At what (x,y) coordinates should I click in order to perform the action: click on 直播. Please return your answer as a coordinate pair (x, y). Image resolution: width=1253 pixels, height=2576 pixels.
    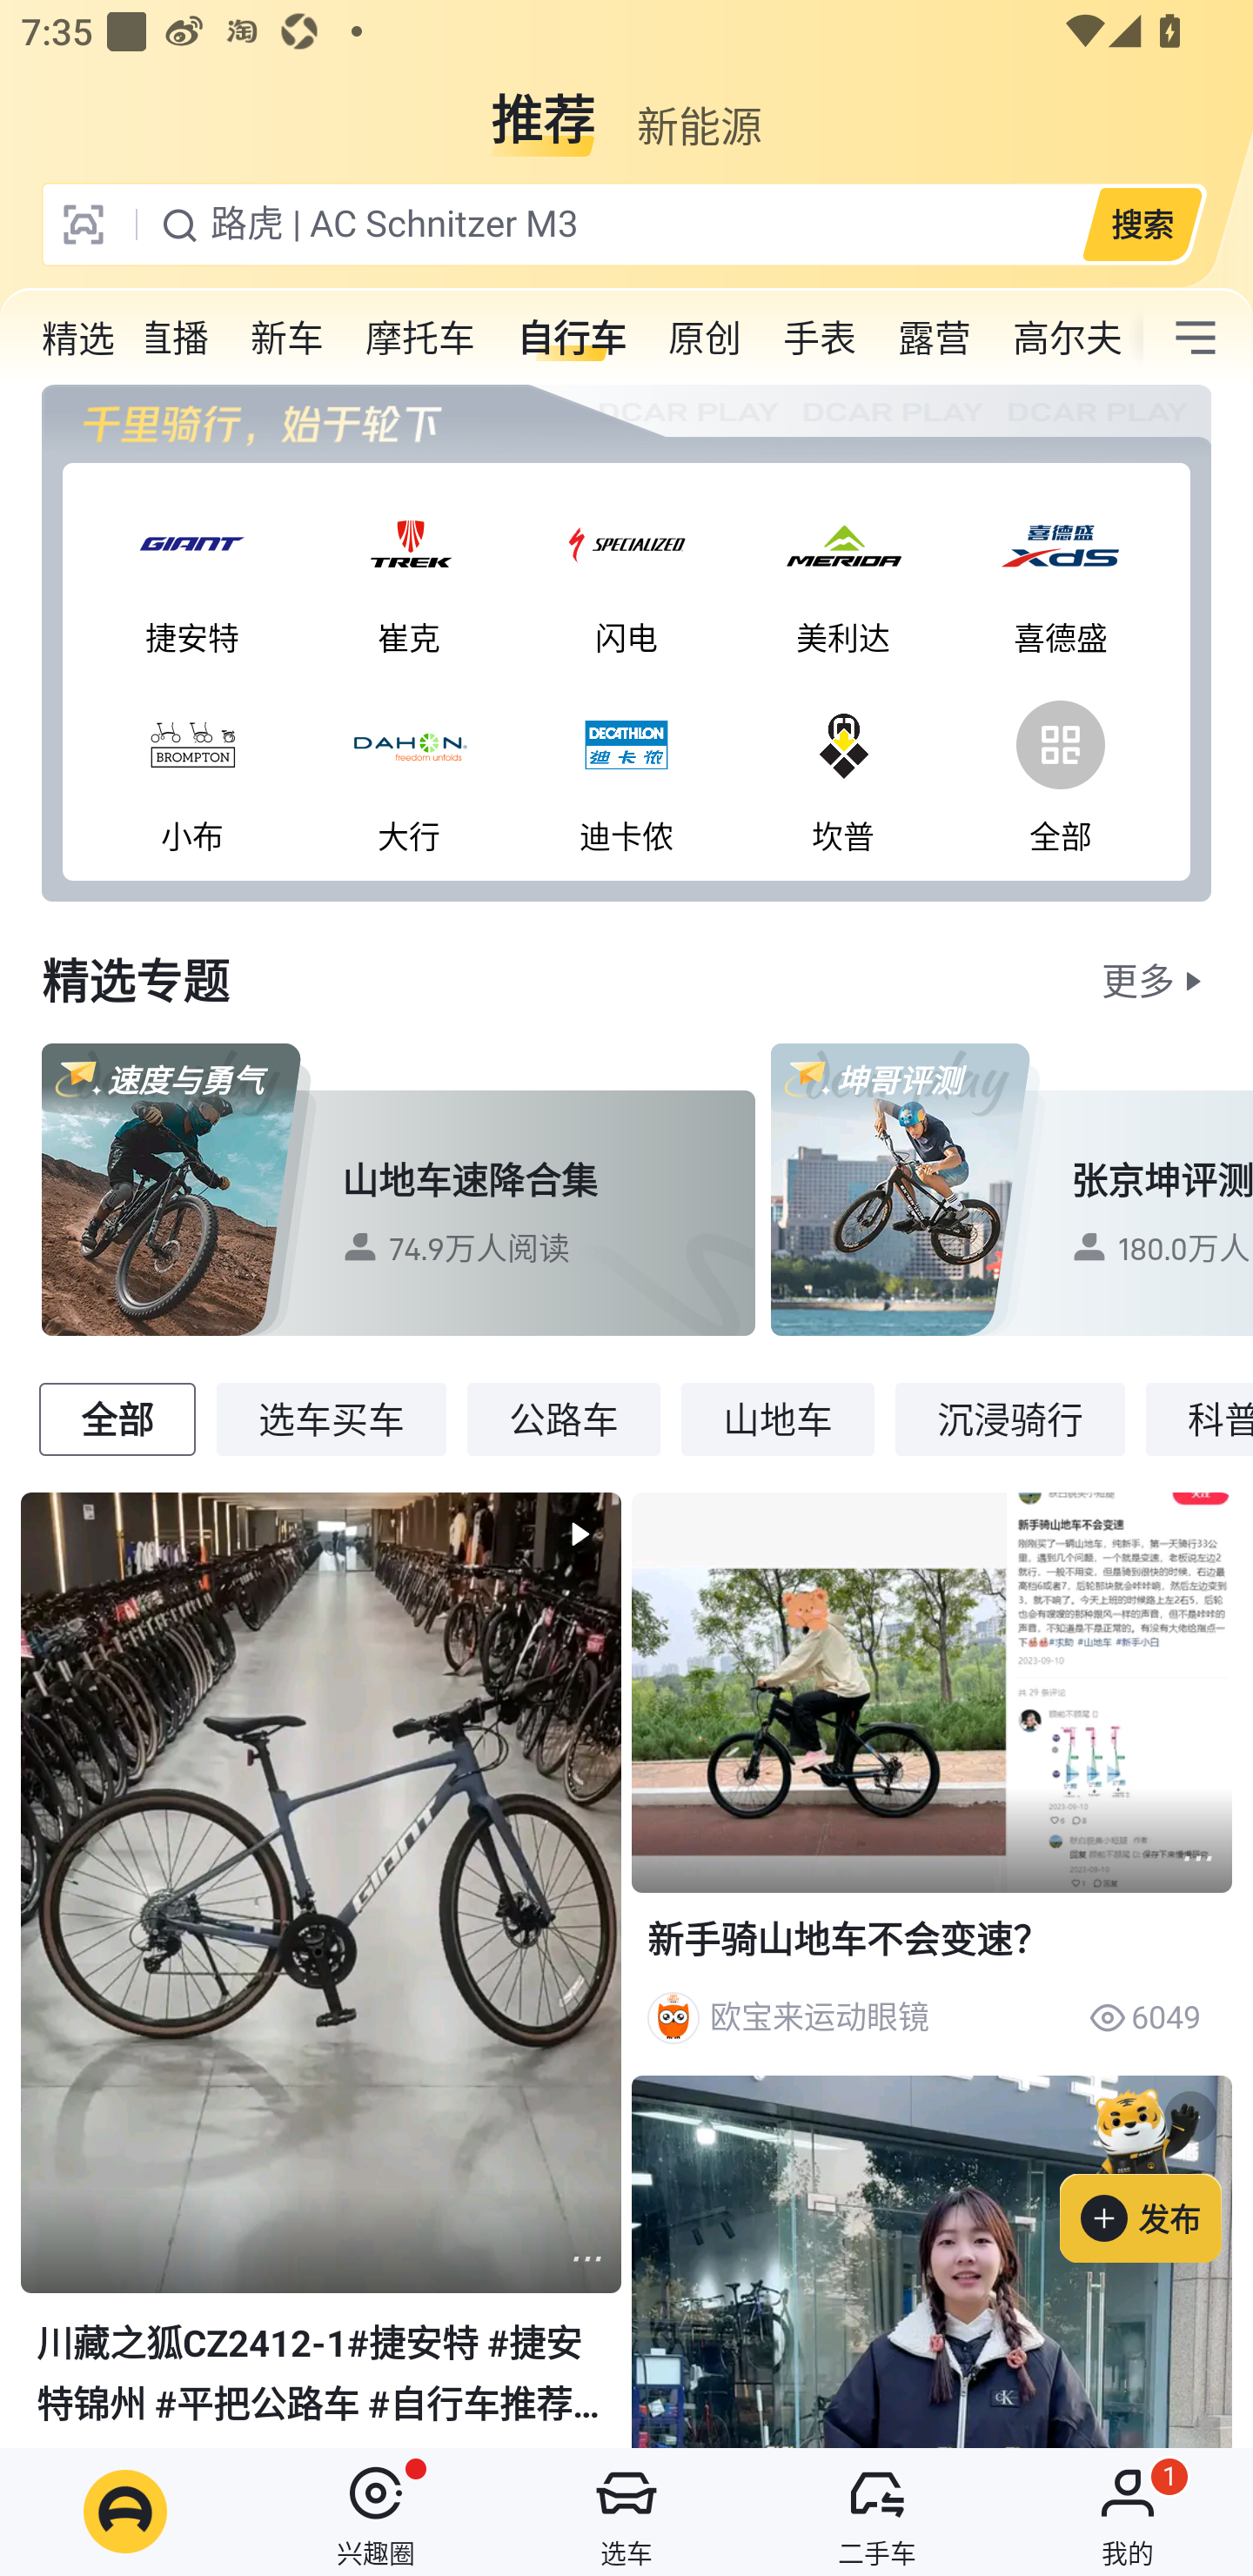
    Looking at the image, I should click on (153, 338).